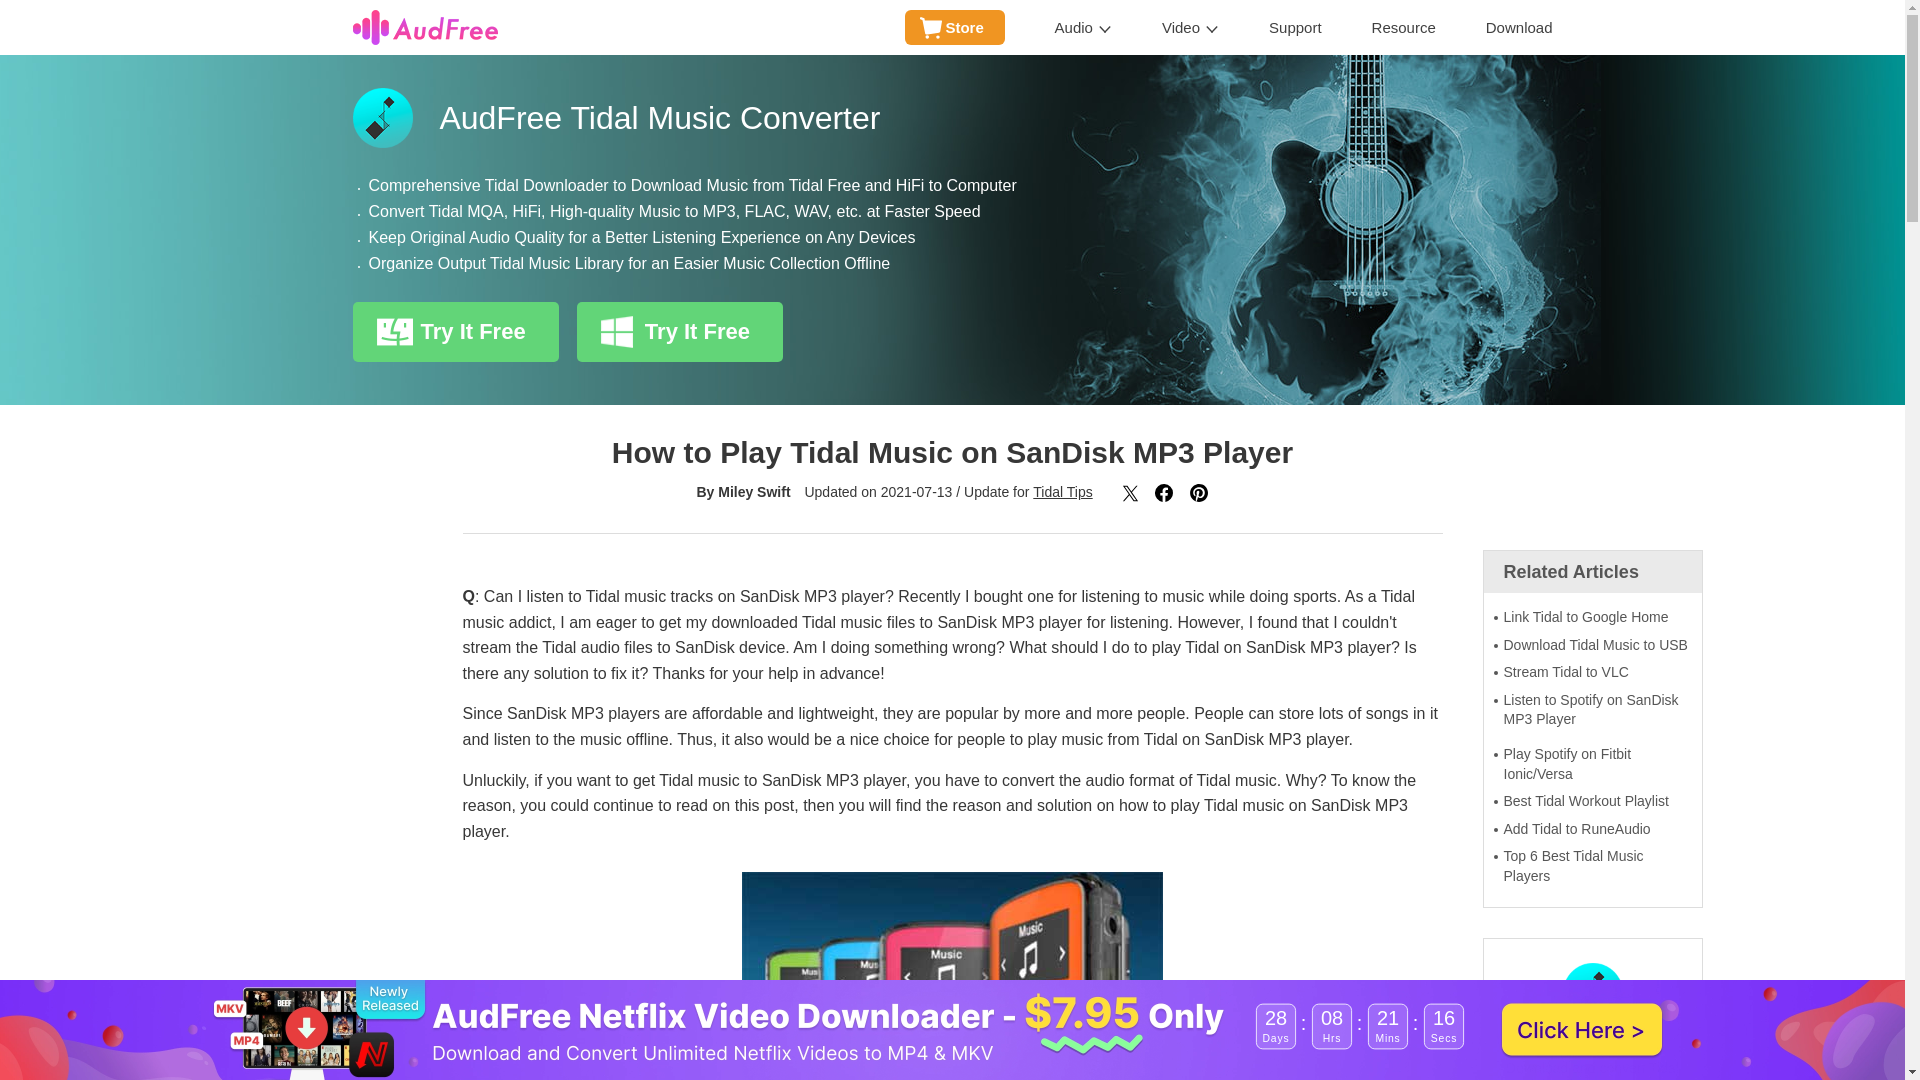  I want to click on Download Tidal Music to USB, so click(1592, 646).